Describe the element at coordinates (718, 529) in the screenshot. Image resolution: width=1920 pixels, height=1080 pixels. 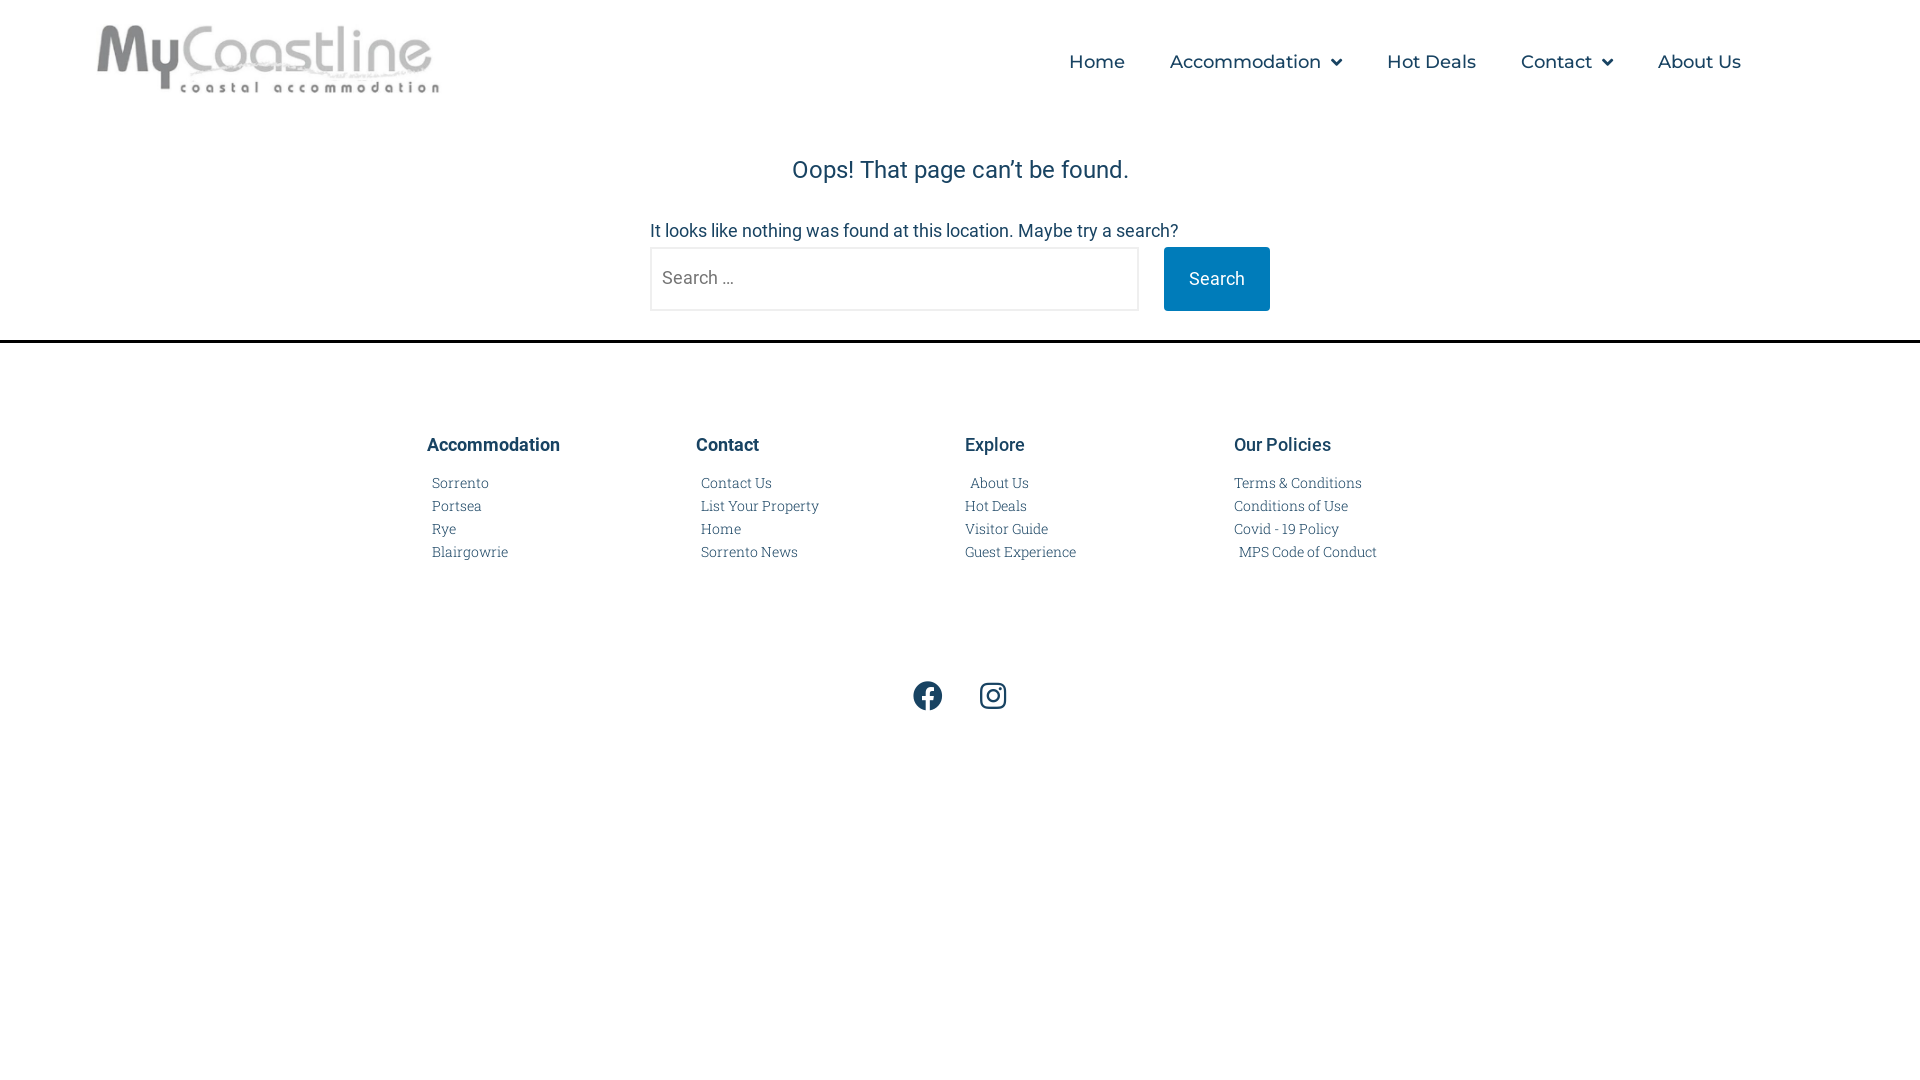
I see `Home` at that location.